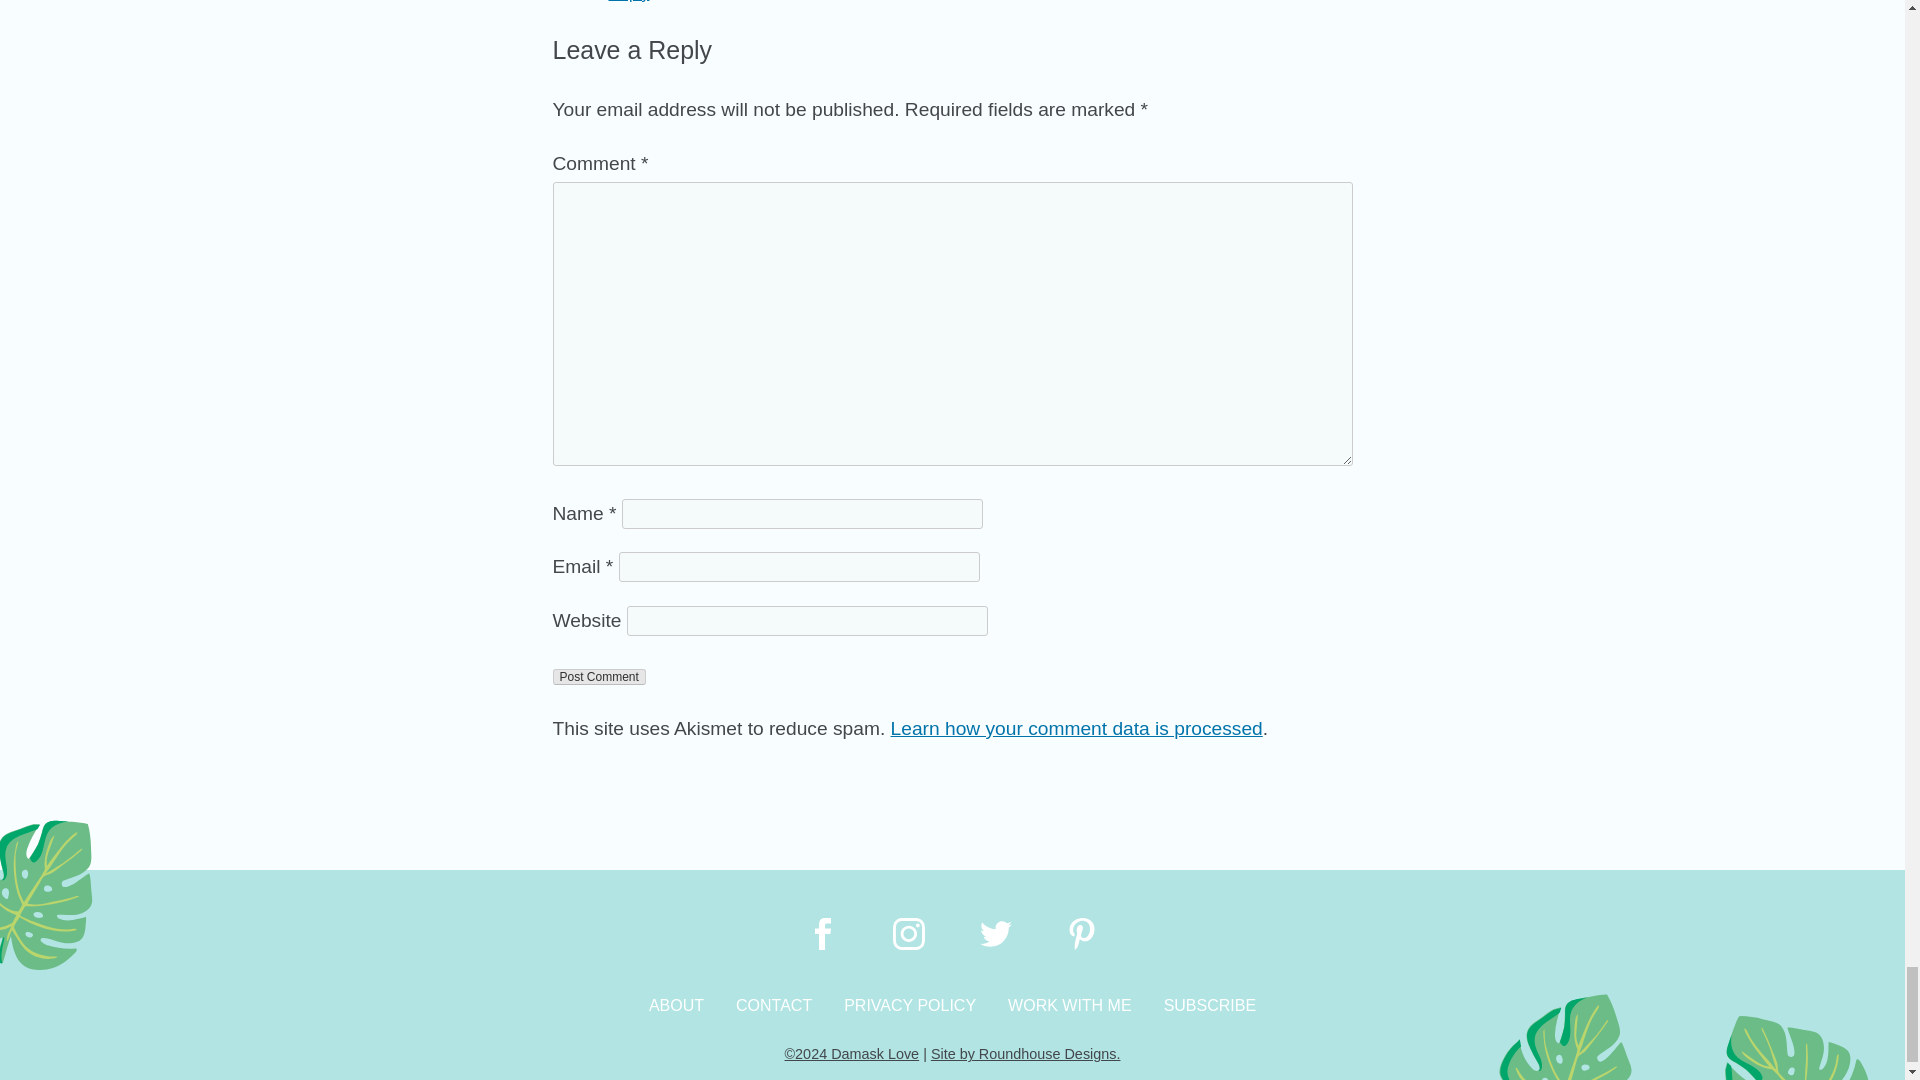  What do you see at coordinates (598, 676) in the screenshot?
I see `Post Comment` at bounding box center [598, 676].